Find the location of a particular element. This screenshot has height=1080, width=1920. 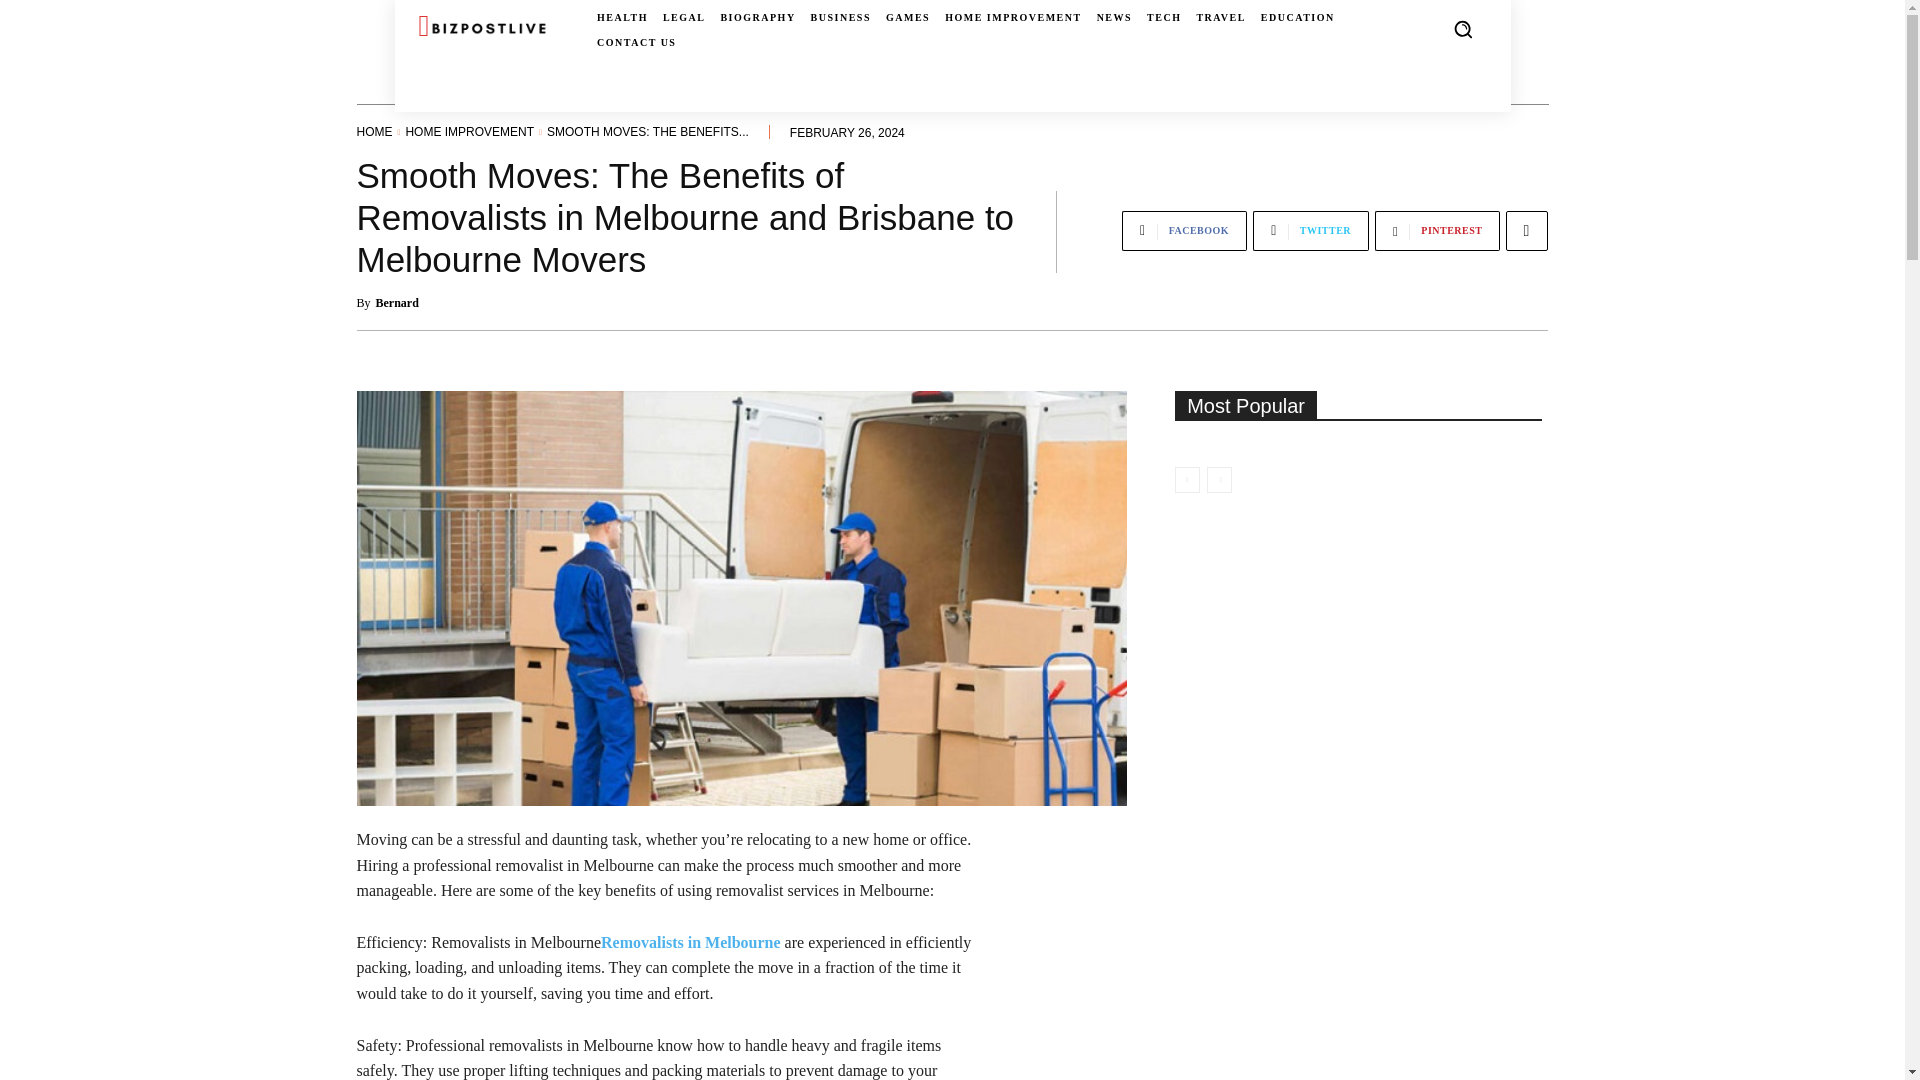

LEGAL is located at coordinates (684, 18).